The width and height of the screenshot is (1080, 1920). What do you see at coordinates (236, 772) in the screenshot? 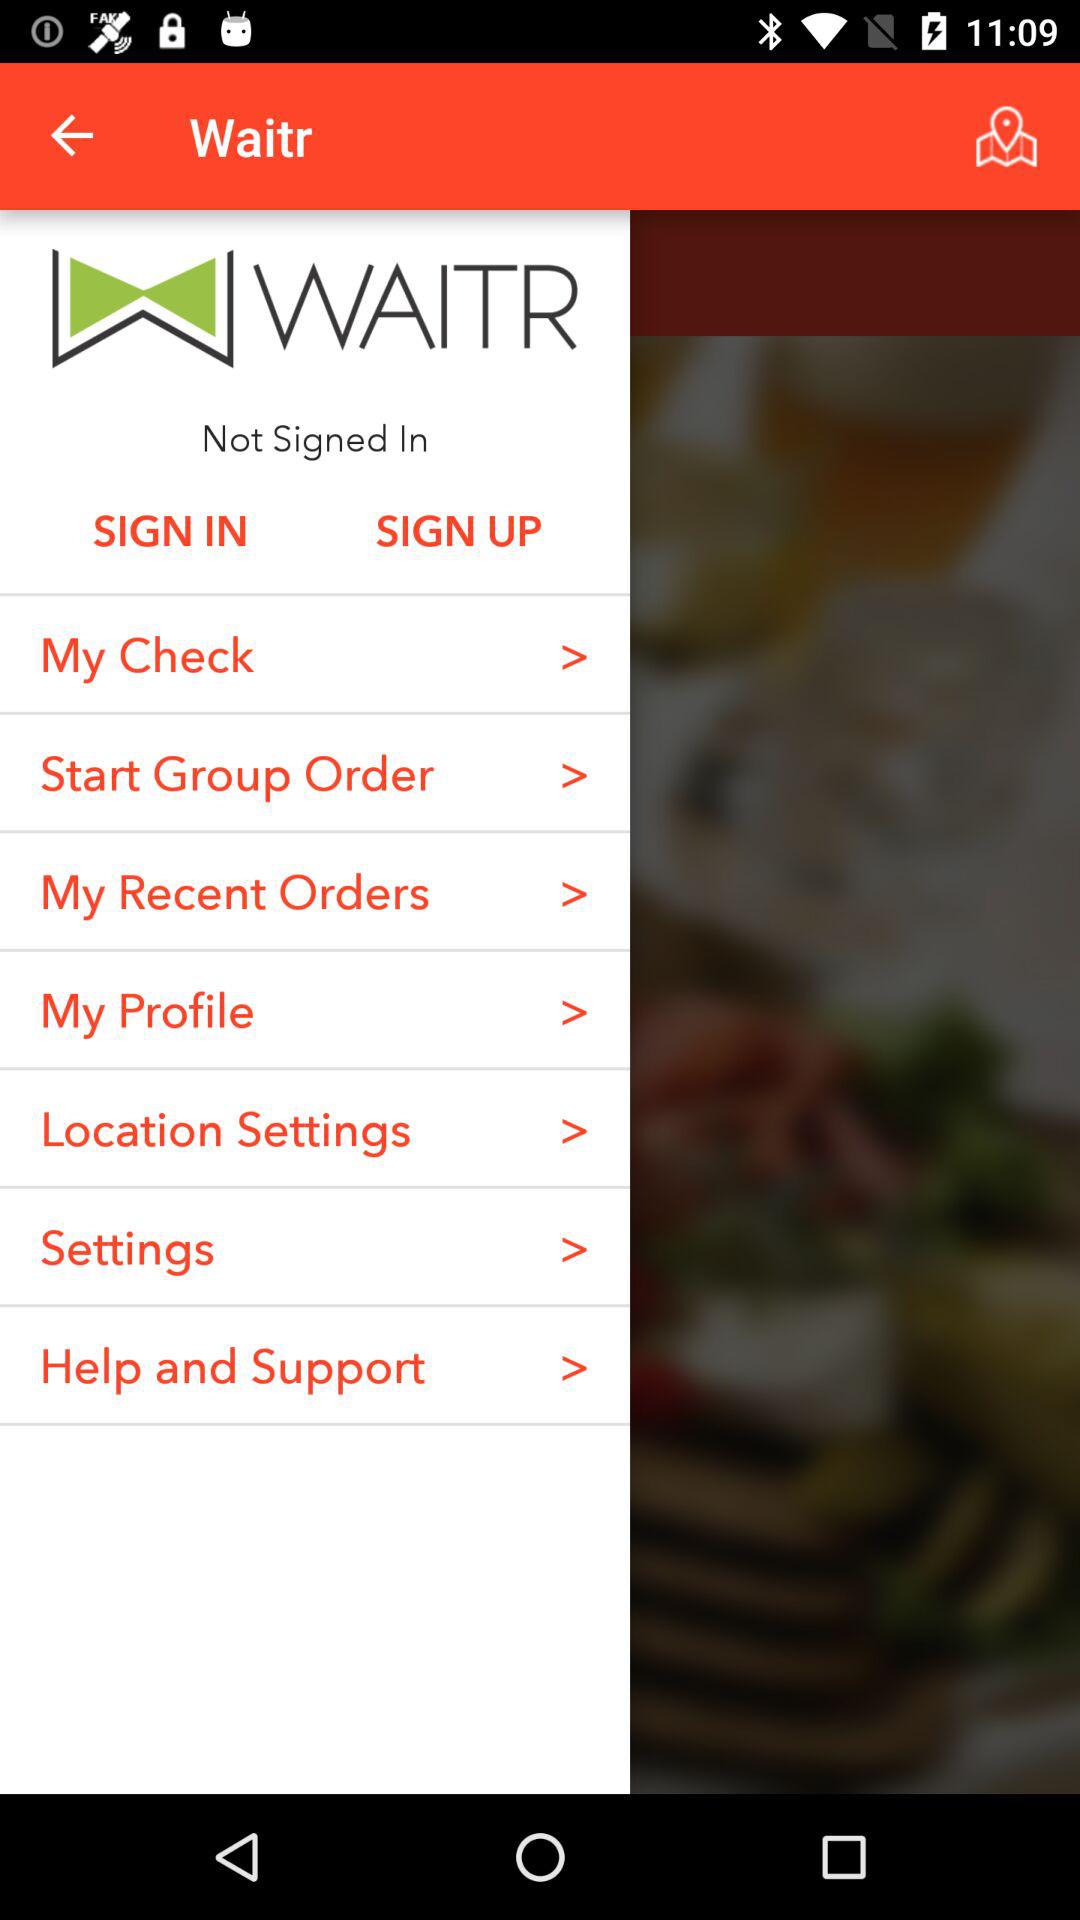
I see `launch icon to the left of the >` at bounding box center [236, 772].